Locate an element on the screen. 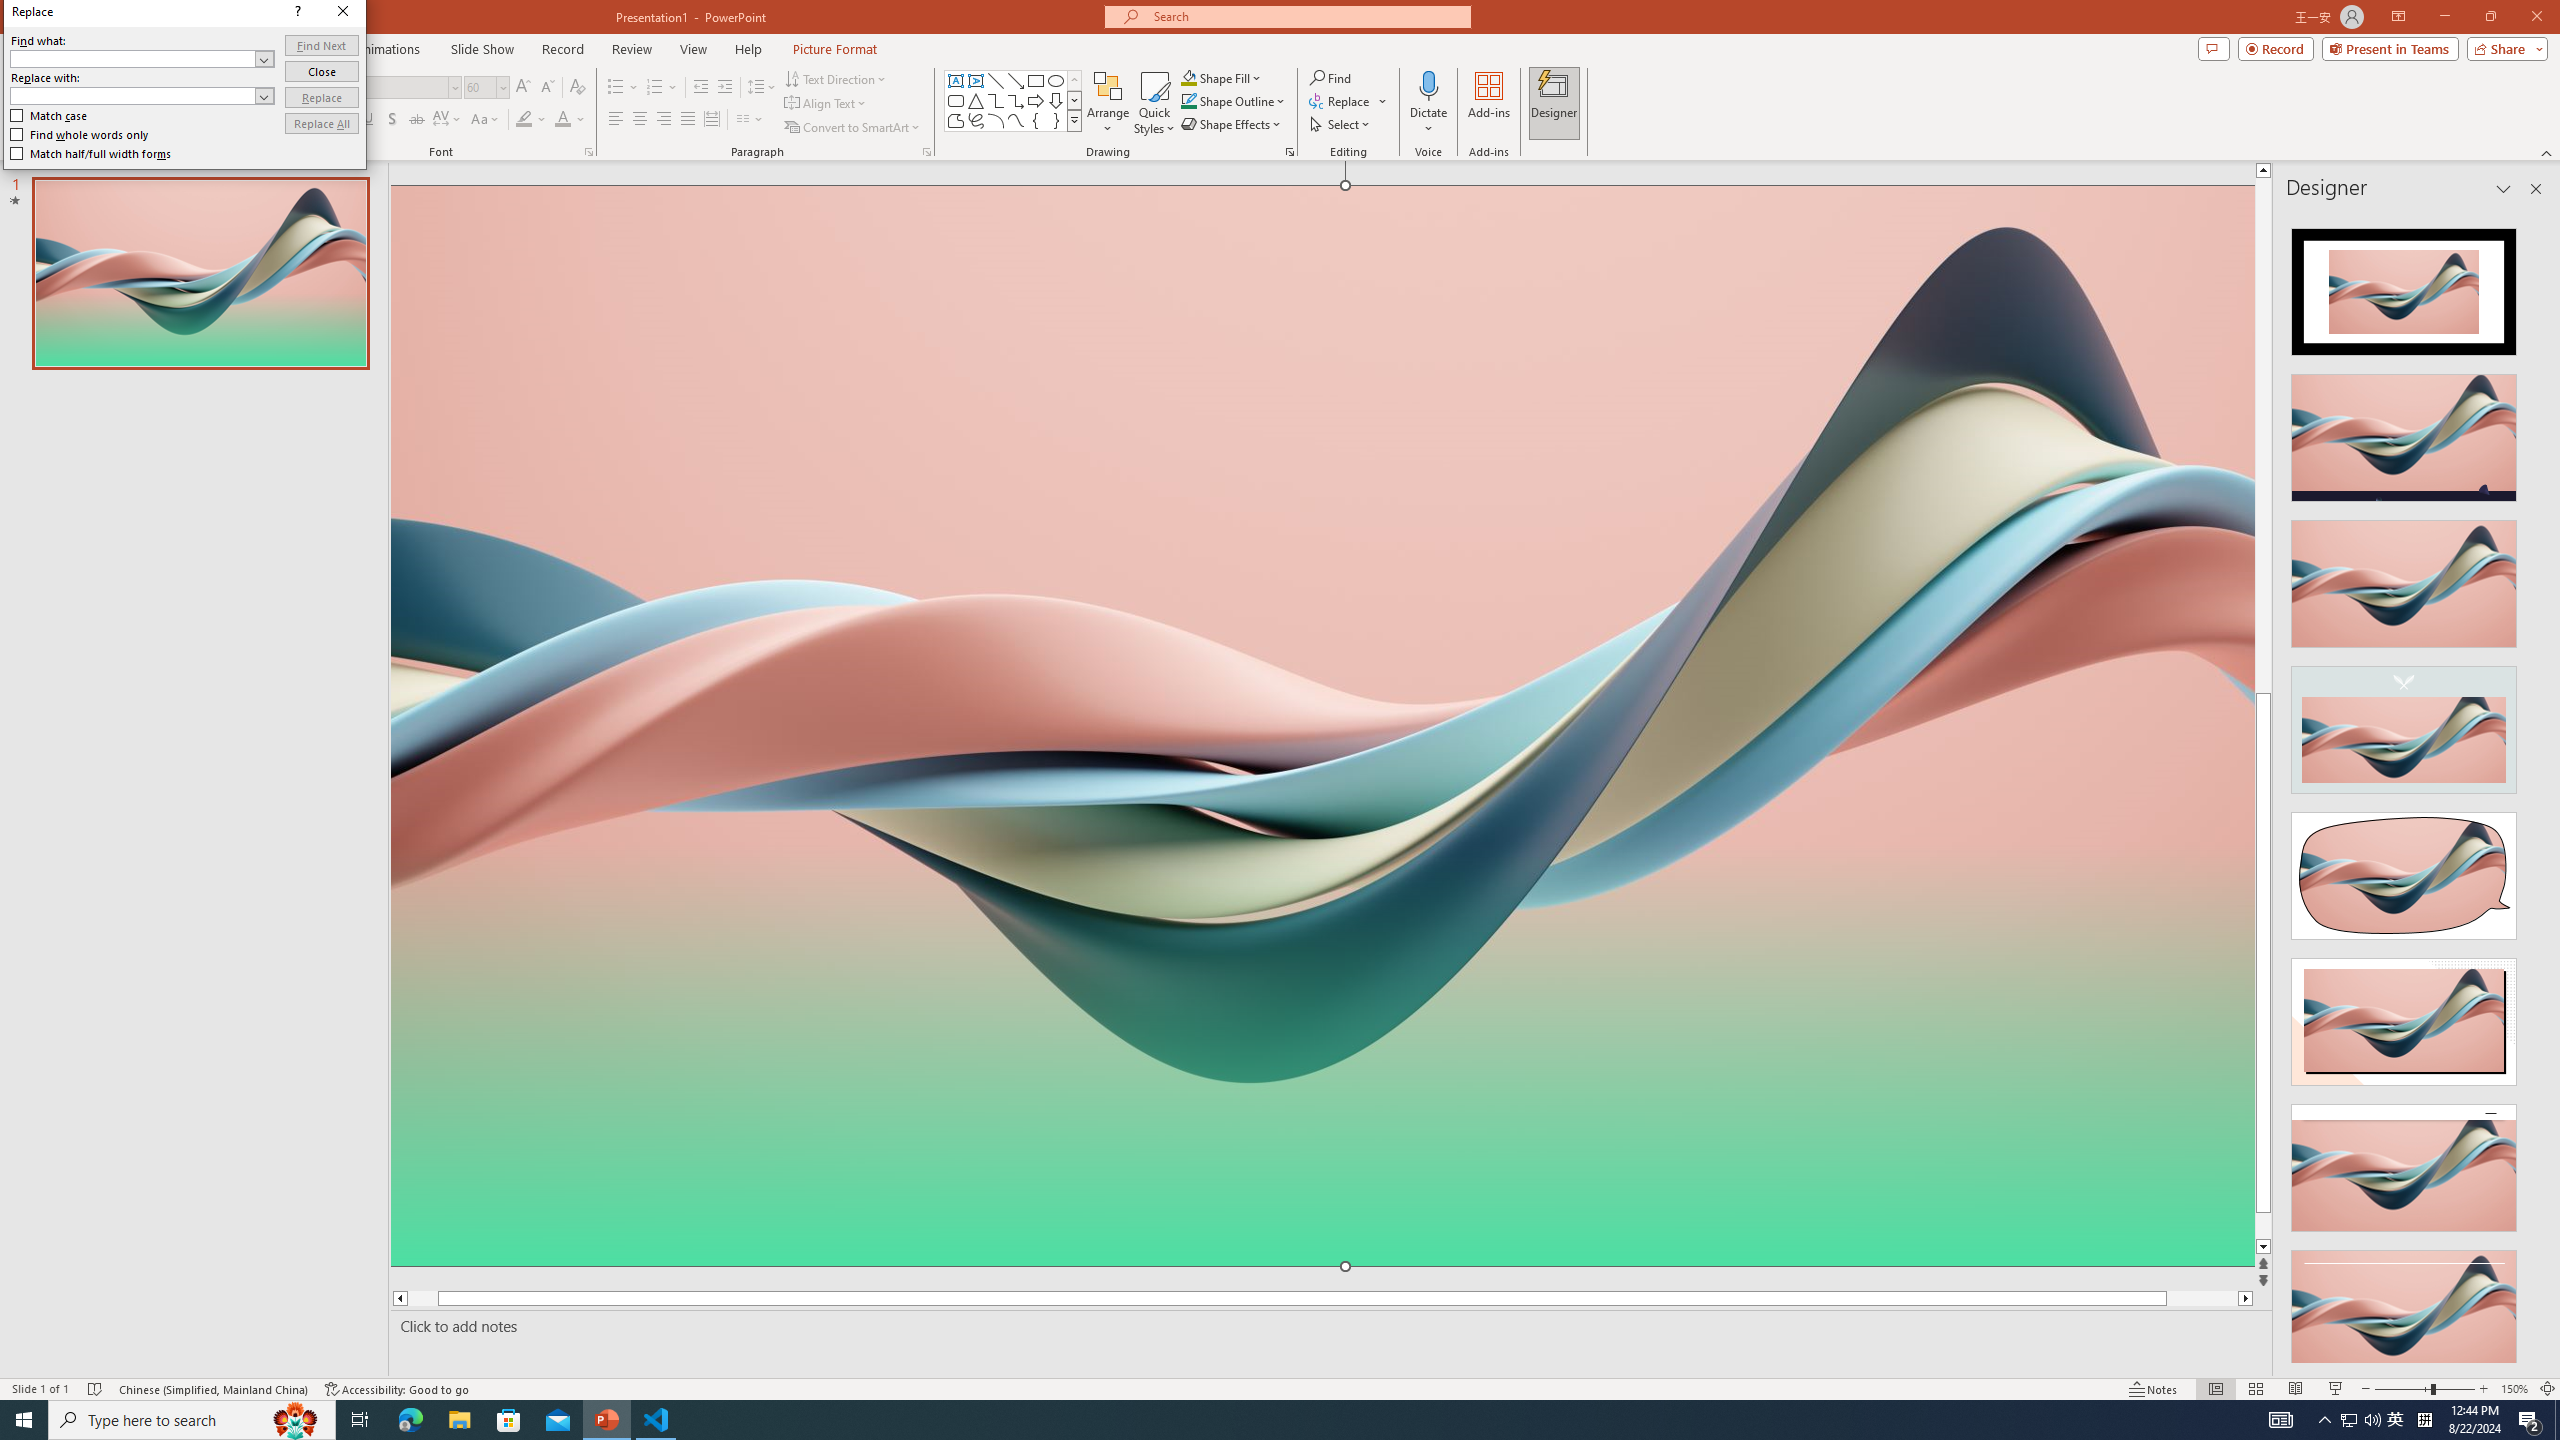  Layout is located at coordinates (253, 78).